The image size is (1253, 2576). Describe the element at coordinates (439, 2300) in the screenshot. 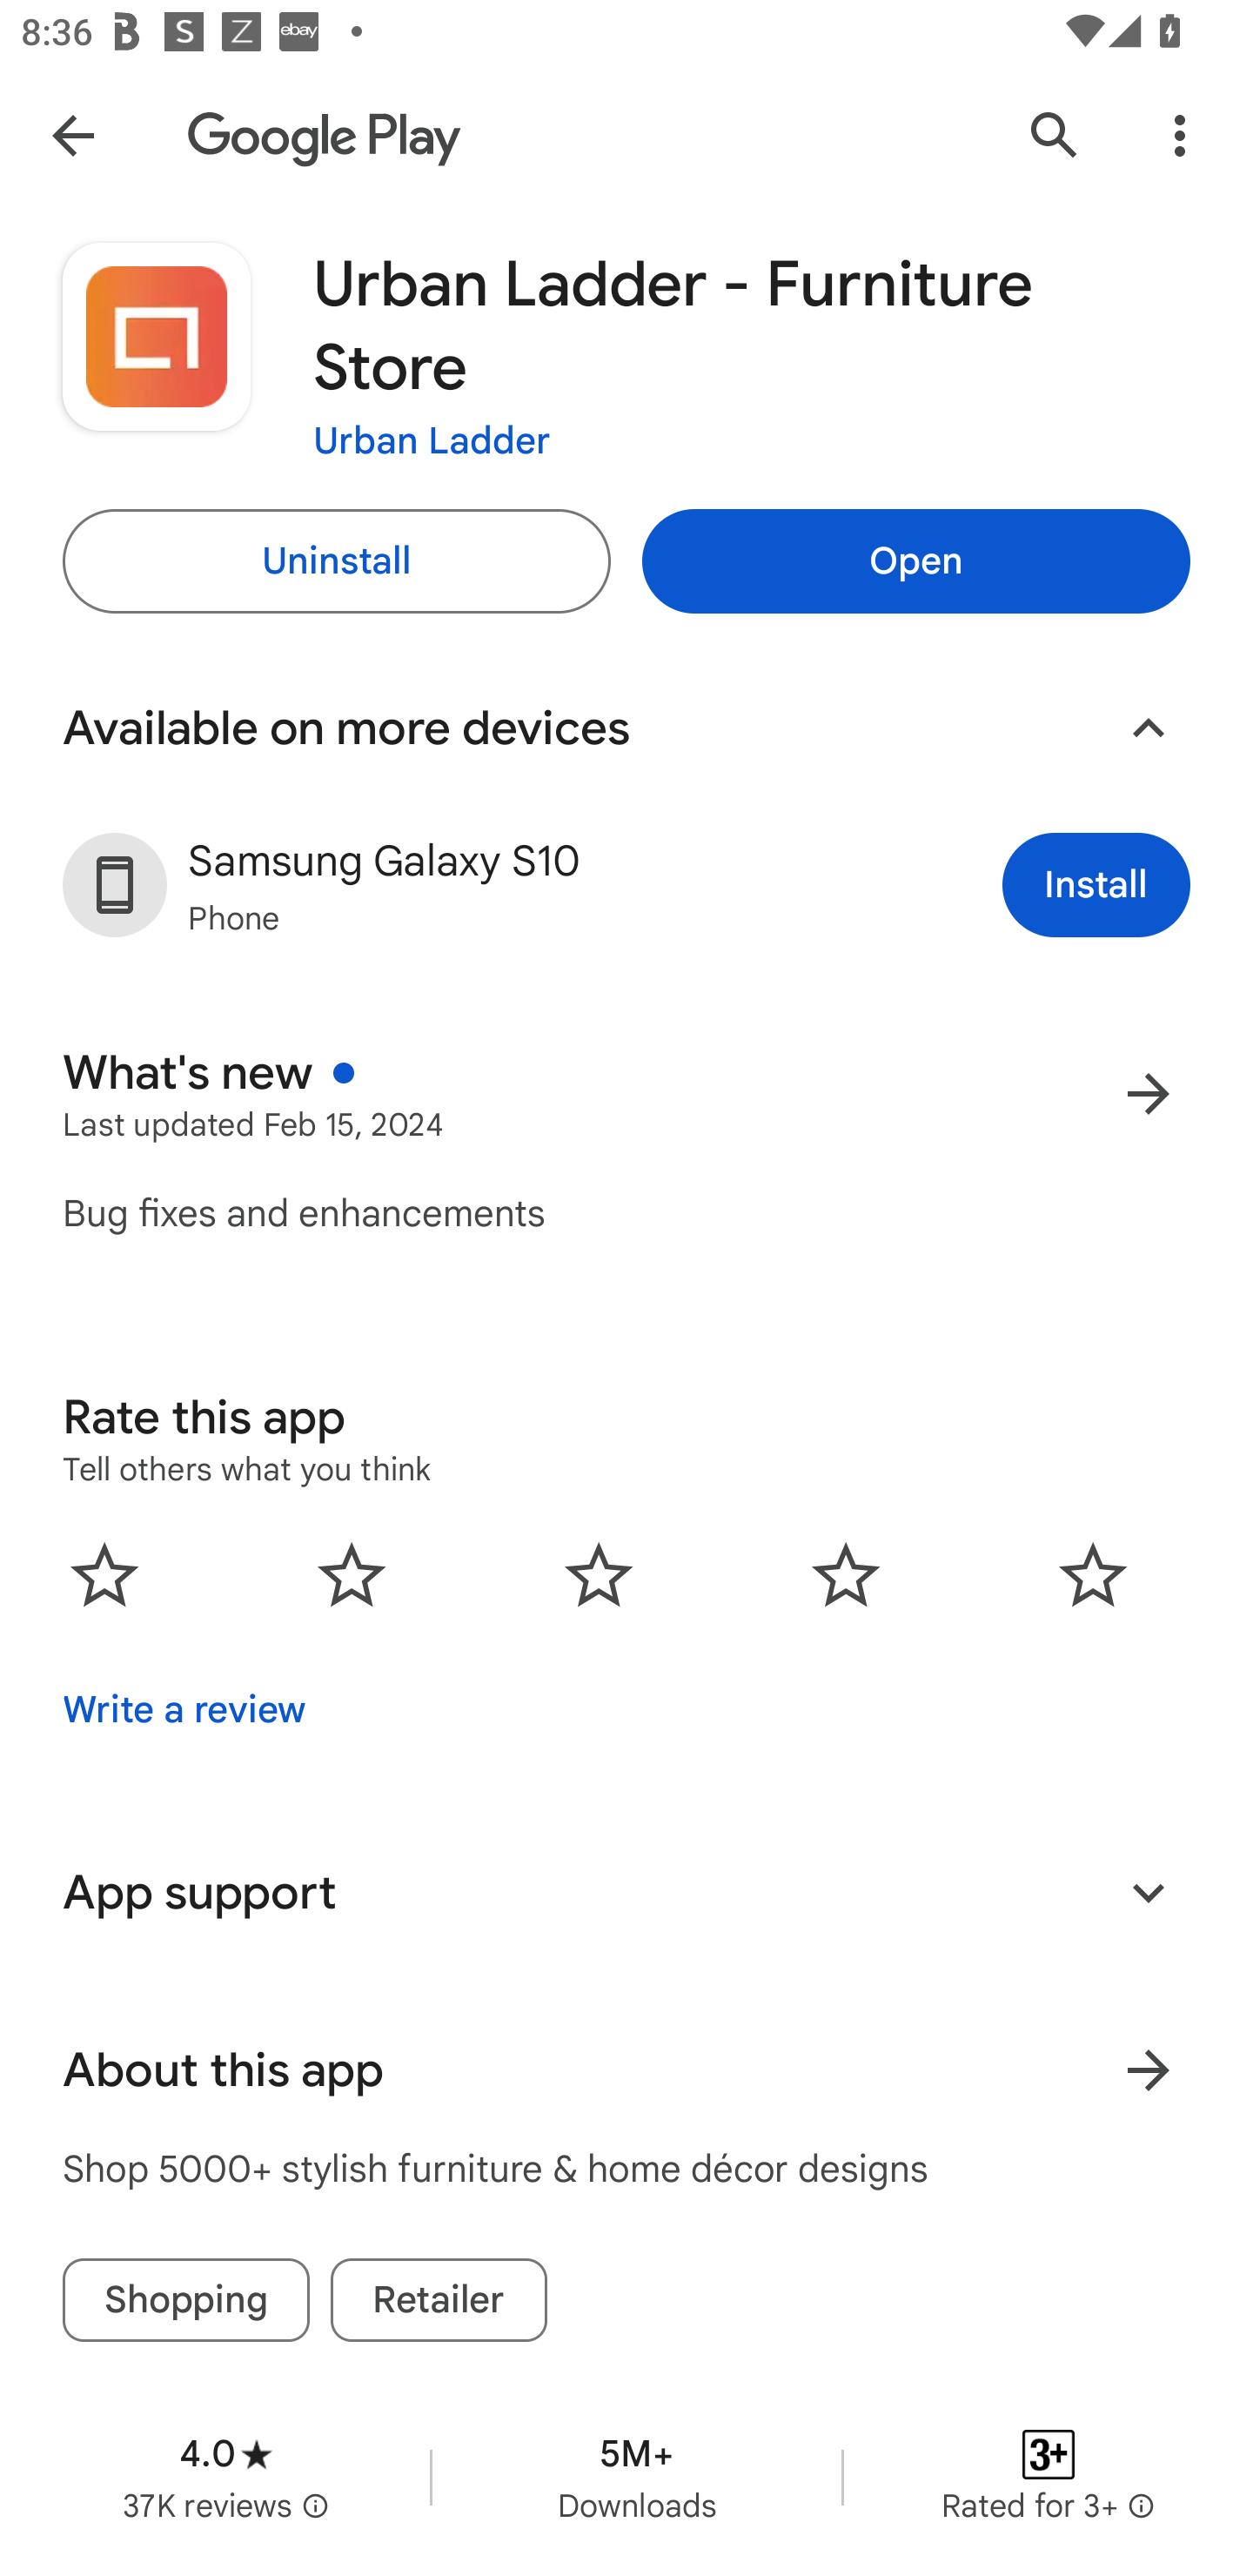

I see `Retailer tag` at that location.